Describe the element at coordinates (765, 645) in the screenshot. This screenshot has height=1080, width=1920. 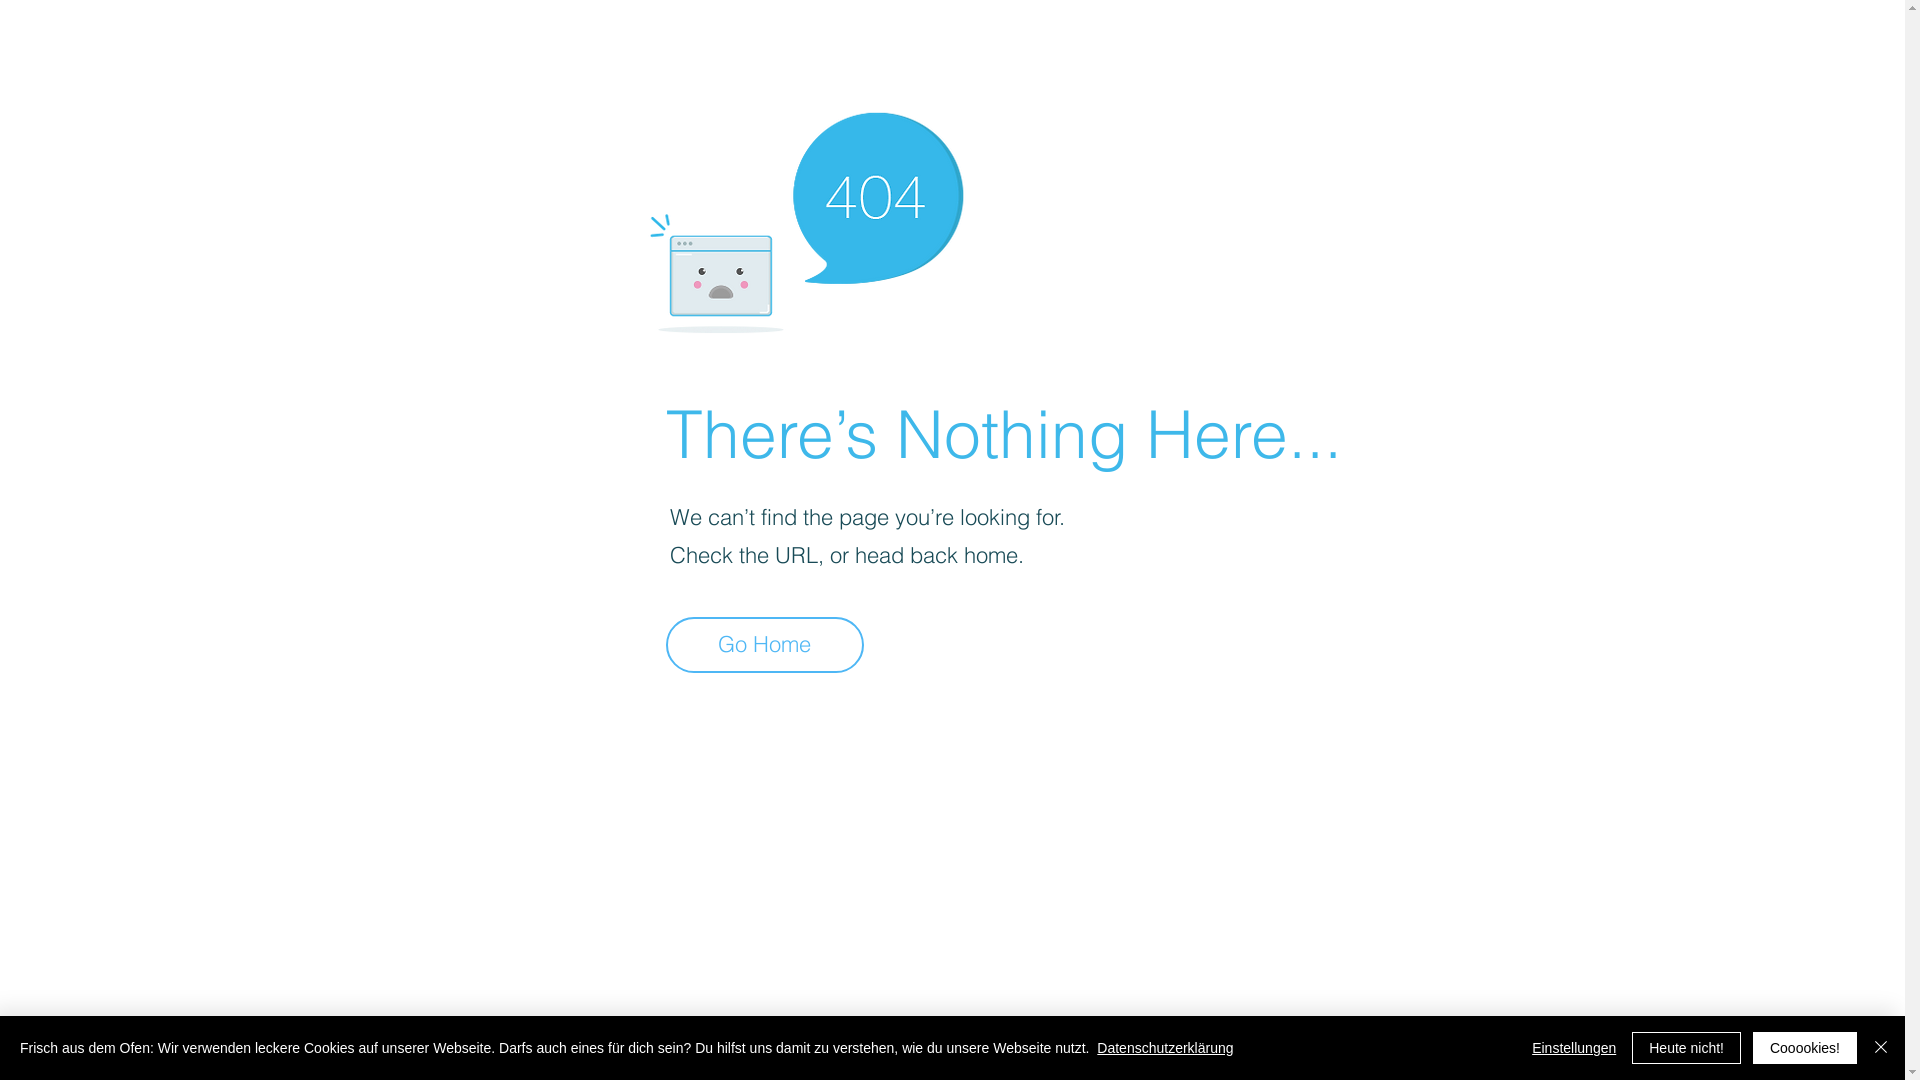
I see `Go Home` at that location.